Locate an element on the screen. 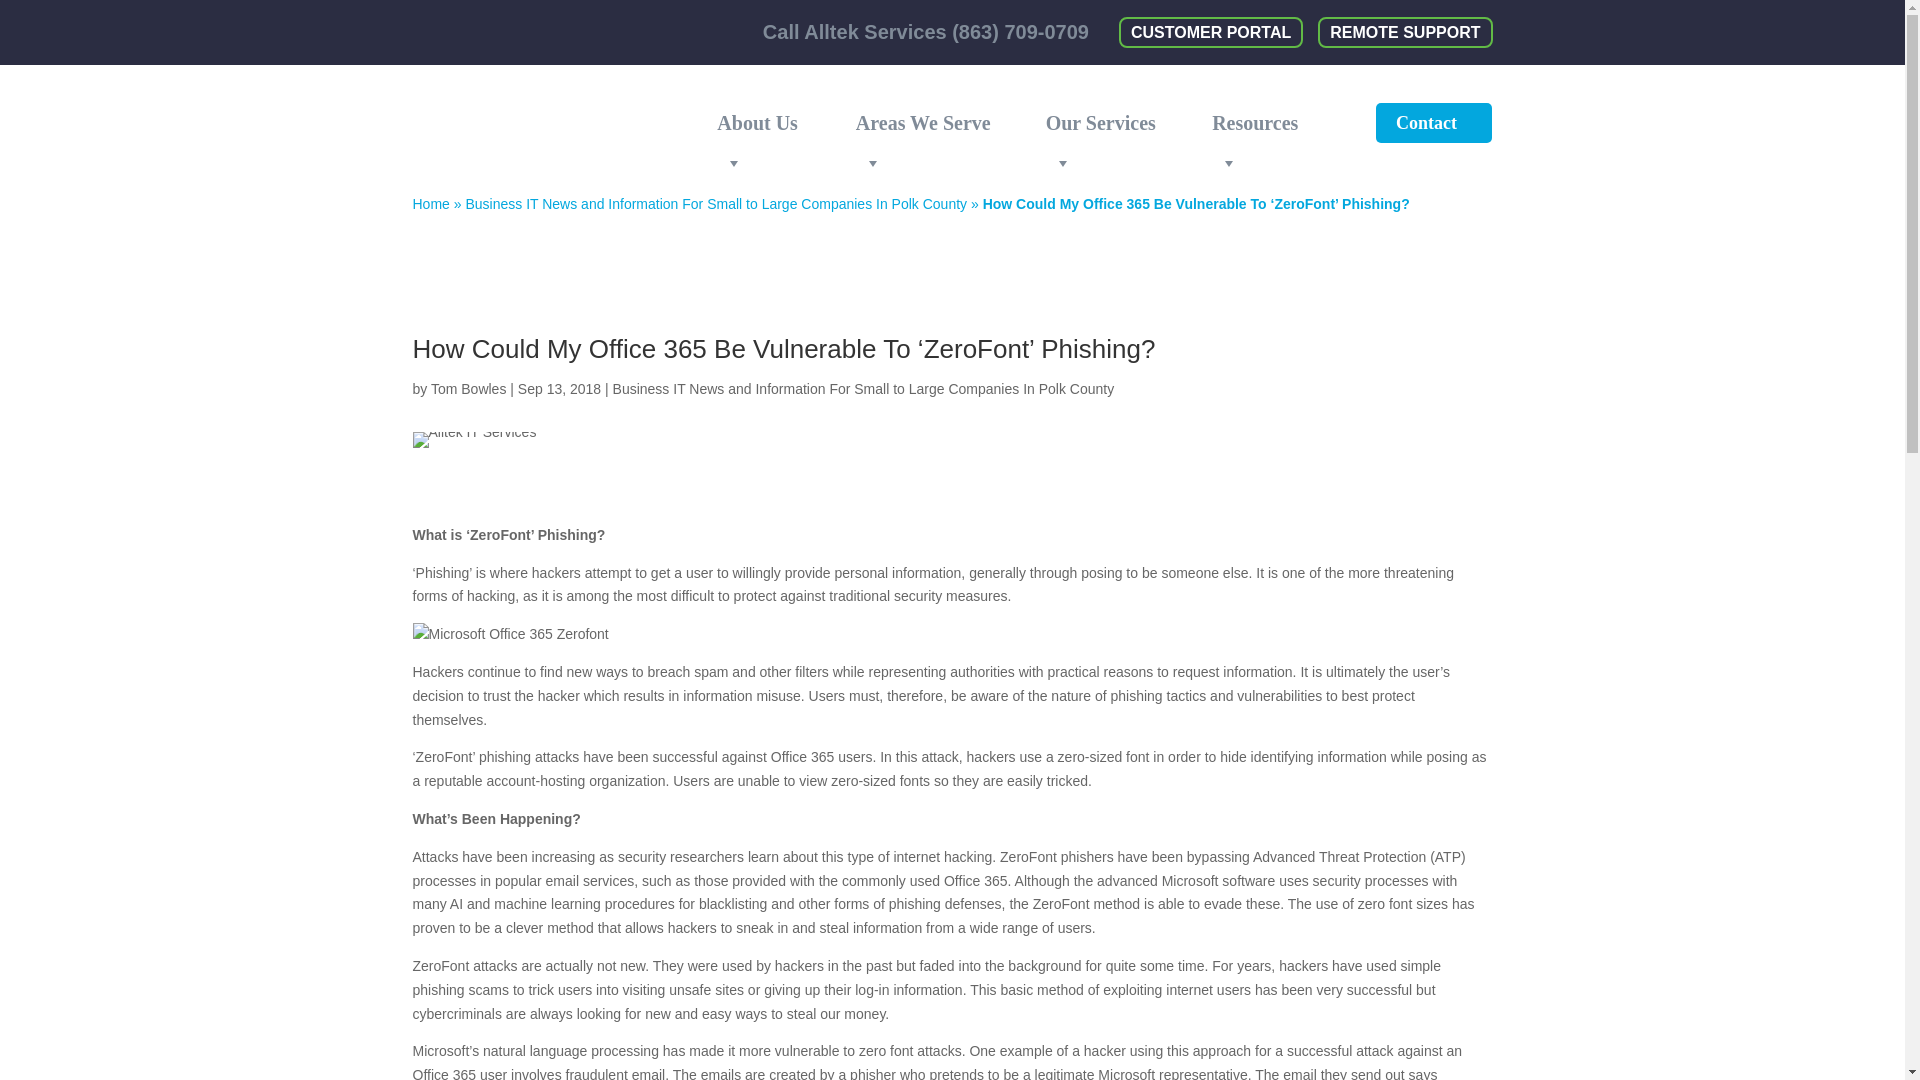  Posts by Tom Bowles is located at coordinates (468, 389).